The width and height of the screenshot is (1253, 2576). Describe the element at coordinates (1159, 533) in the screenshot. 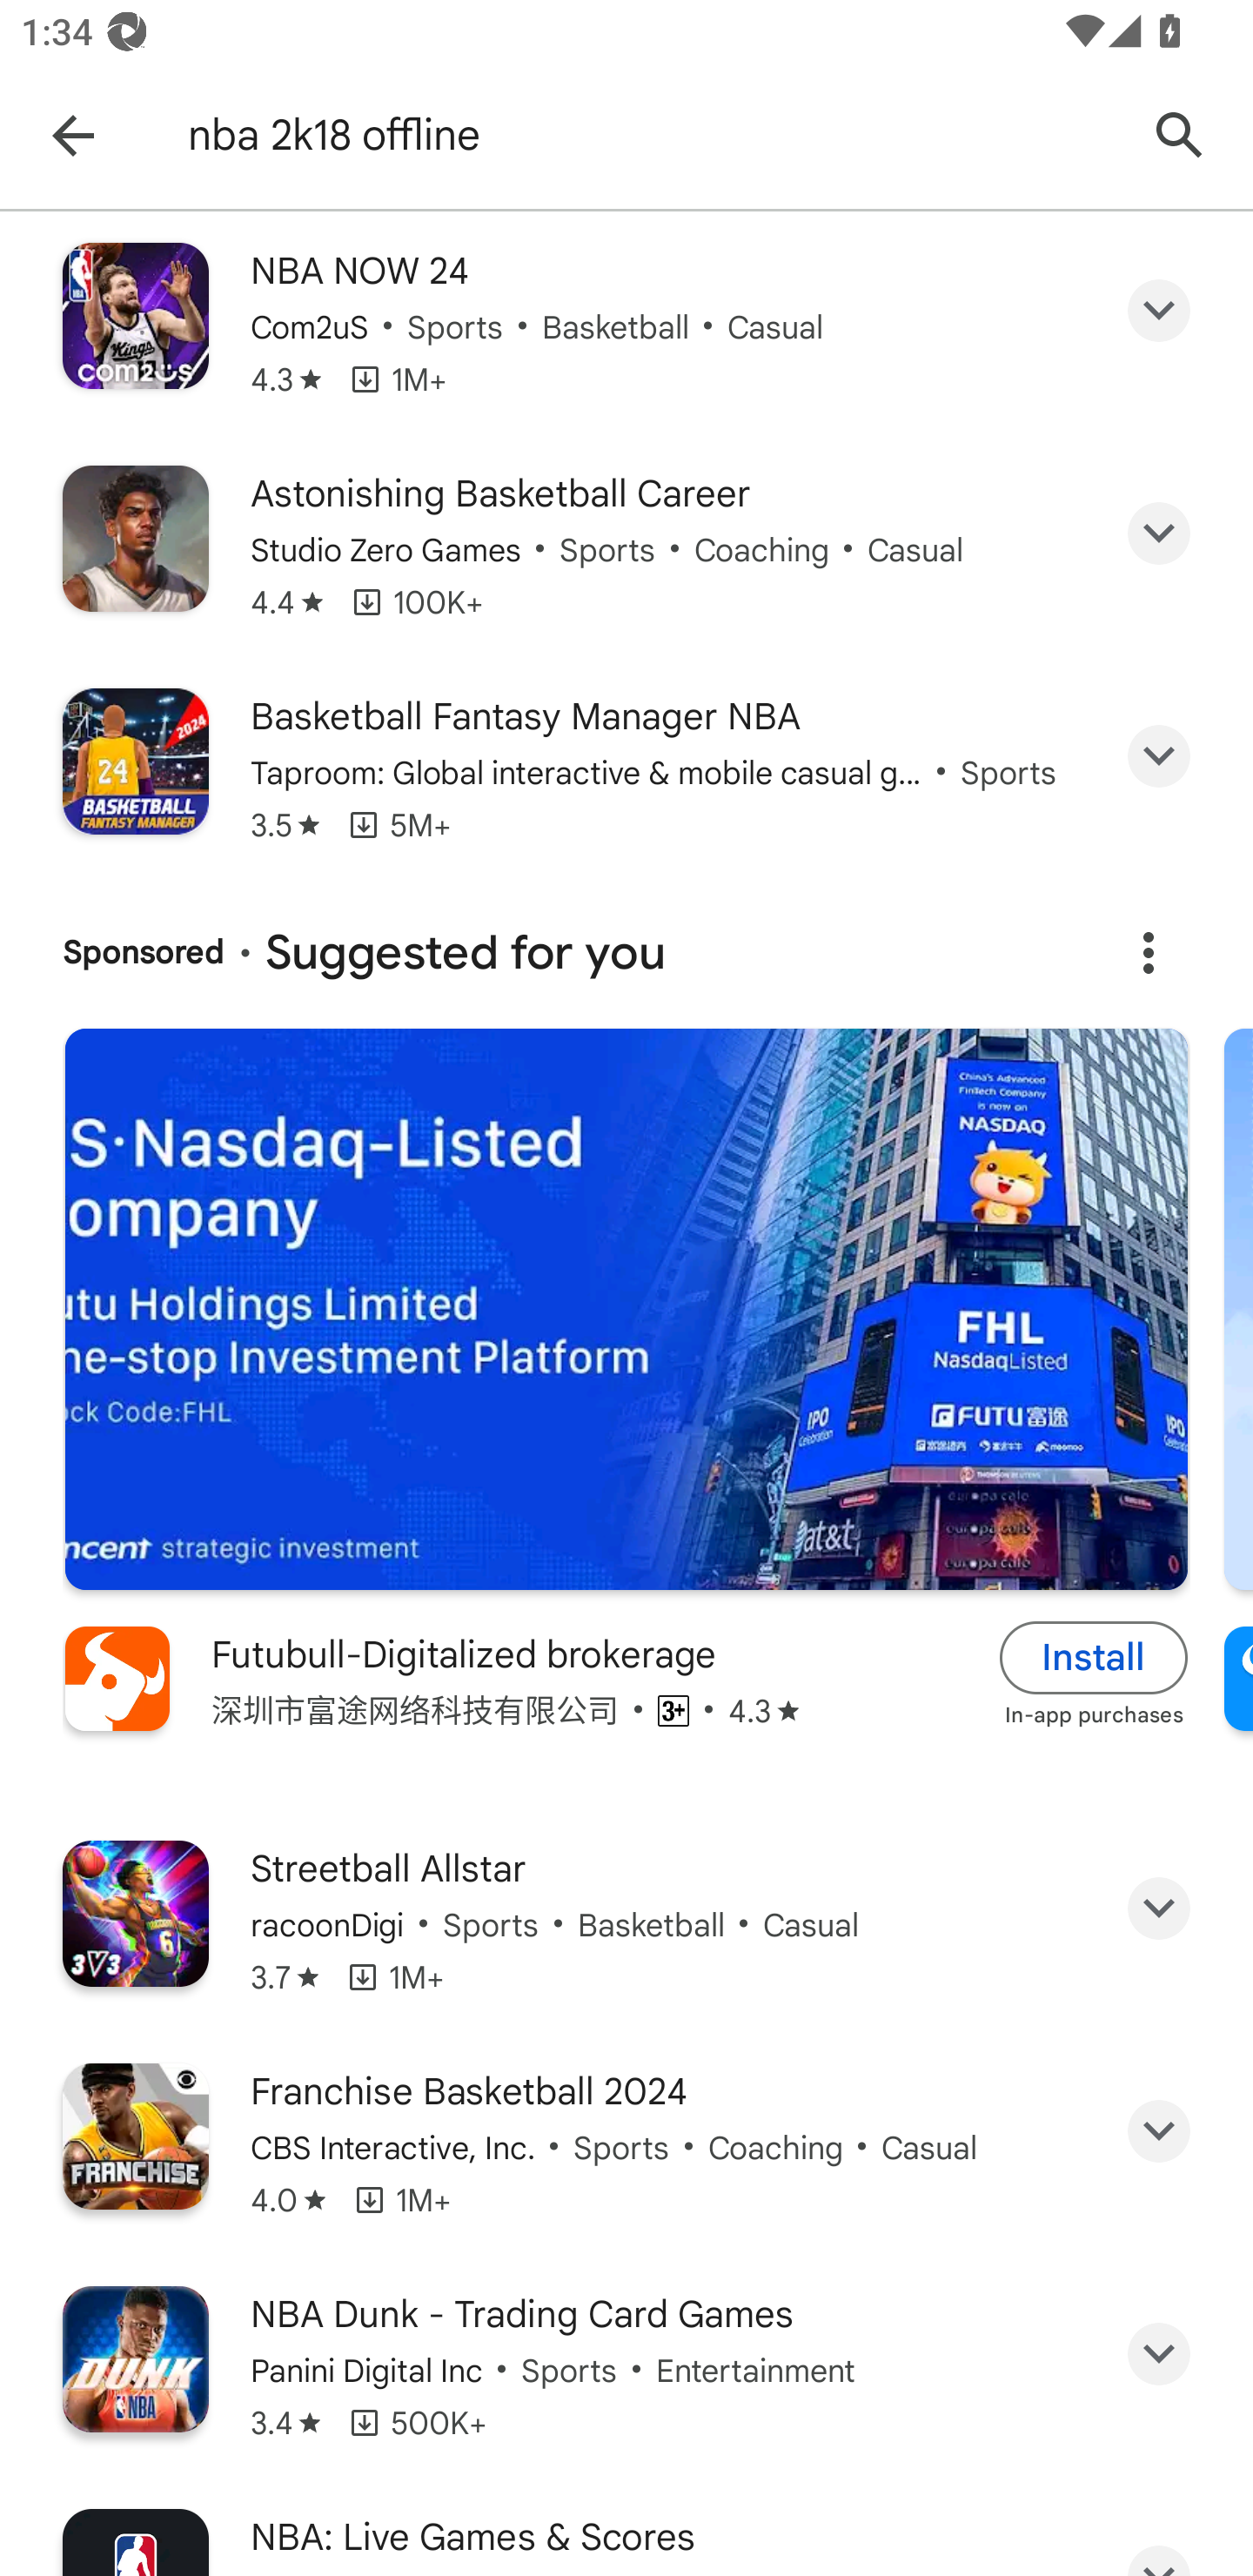

I see `Expand content for Astonishing Basketball Career` at that location.